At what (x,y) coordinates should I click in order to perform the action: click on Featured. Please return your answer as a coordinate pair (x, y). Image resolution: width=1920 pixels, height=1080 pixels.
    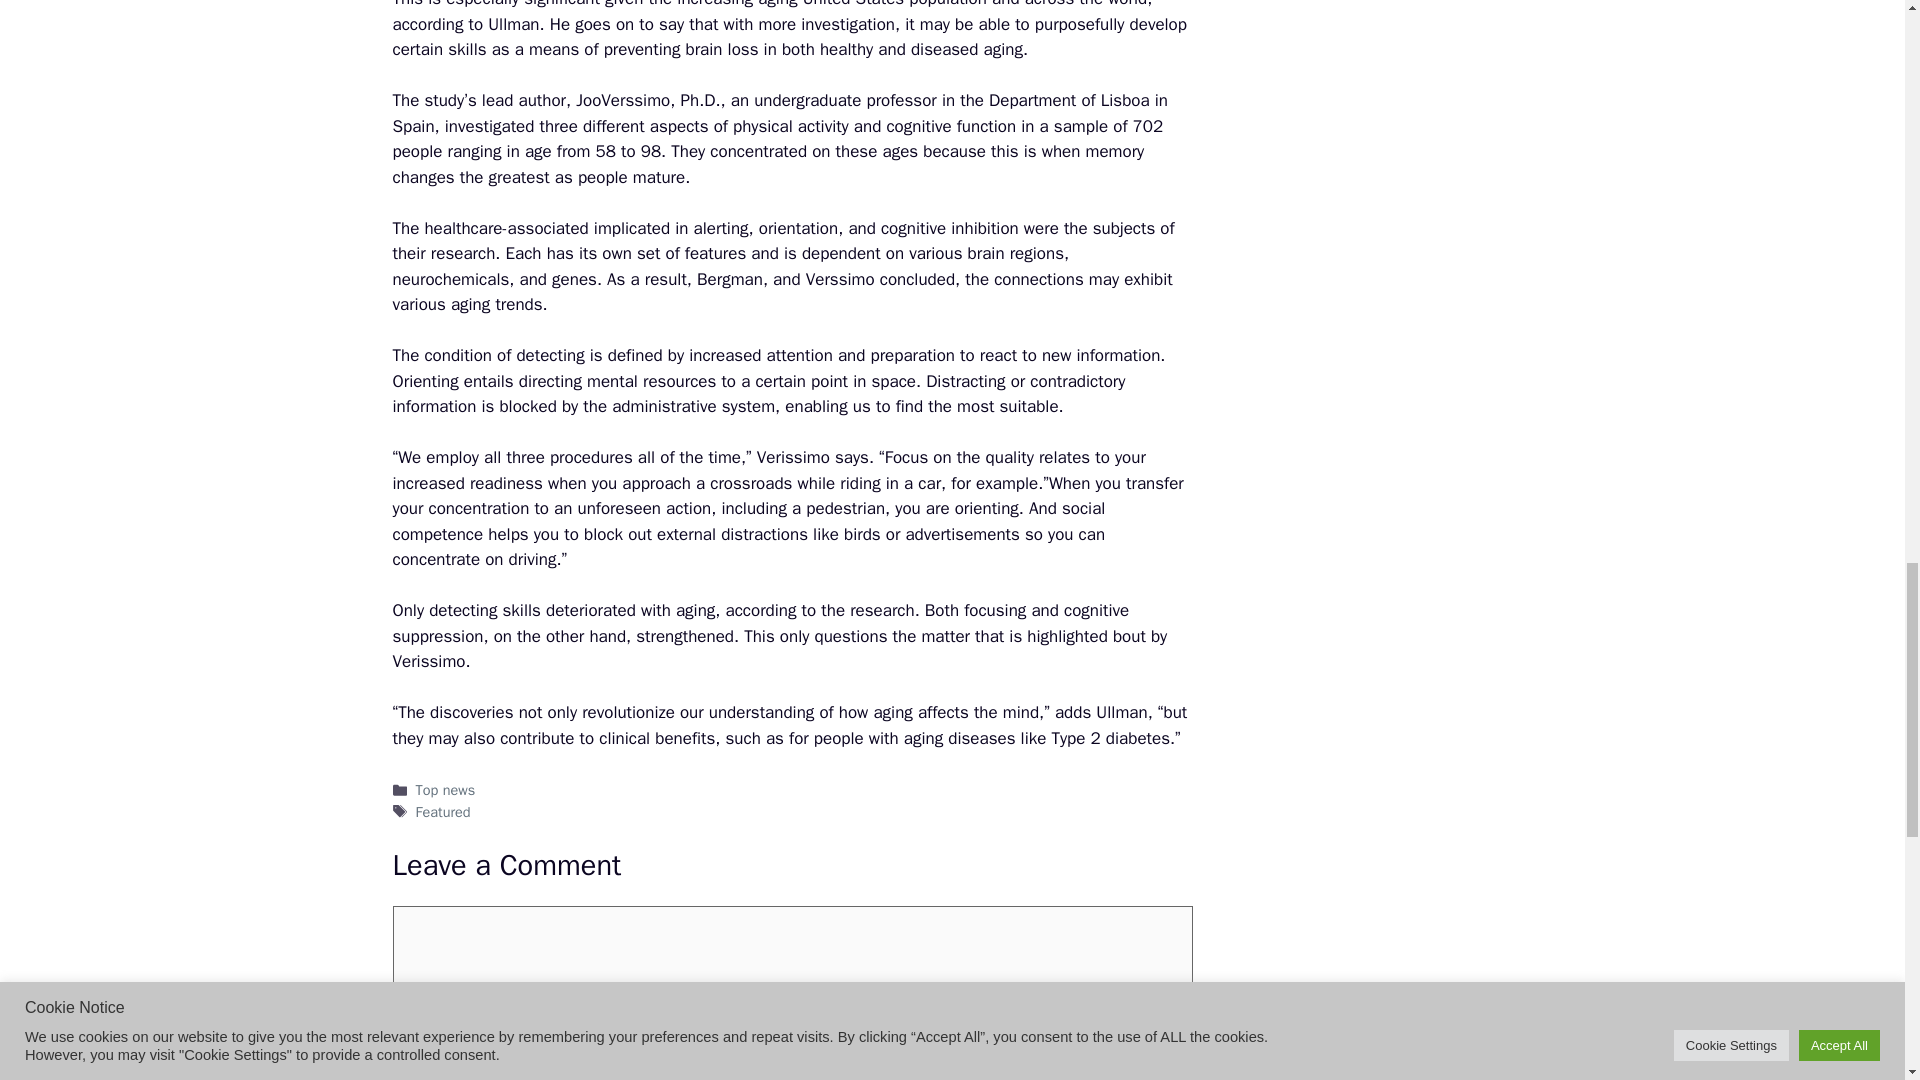
    Looking at the image, I should click on (443, 812).